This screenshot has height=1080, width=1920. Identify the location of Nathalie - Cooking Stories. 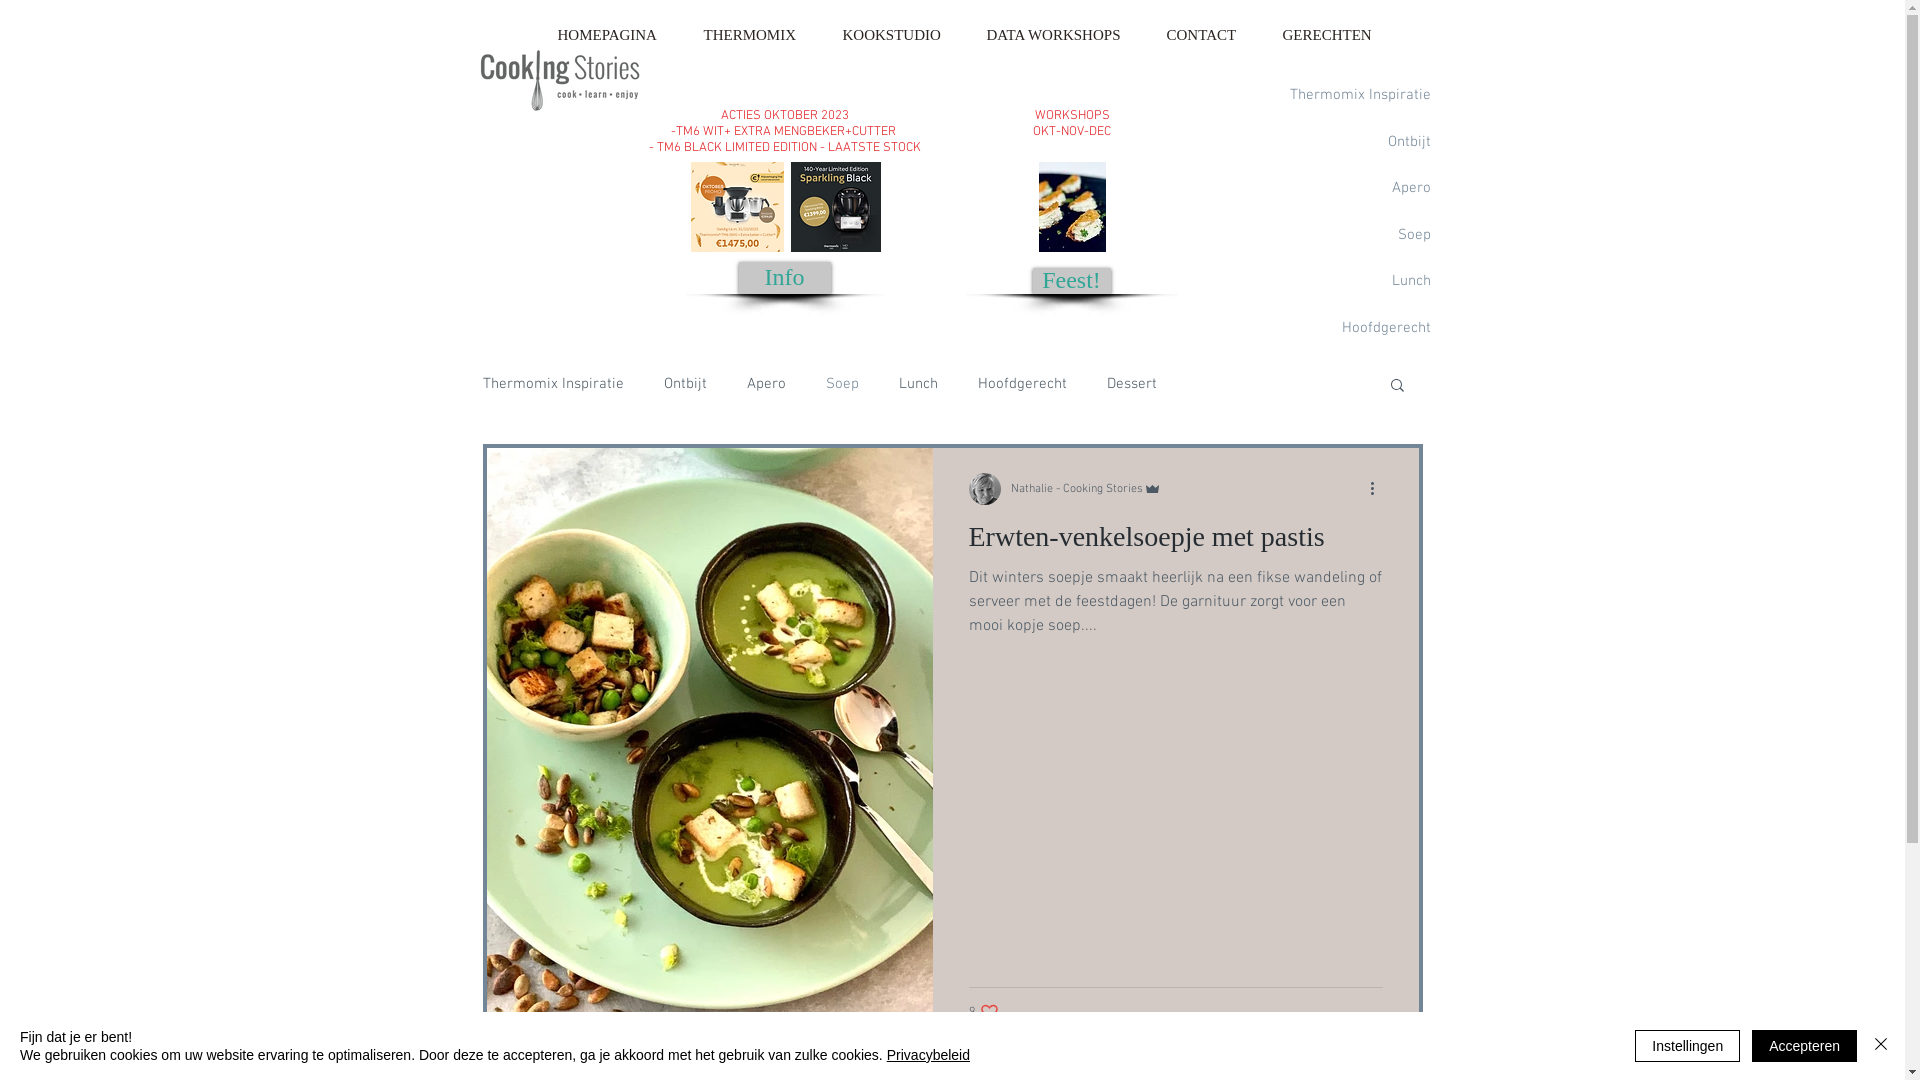
(1085, 488).